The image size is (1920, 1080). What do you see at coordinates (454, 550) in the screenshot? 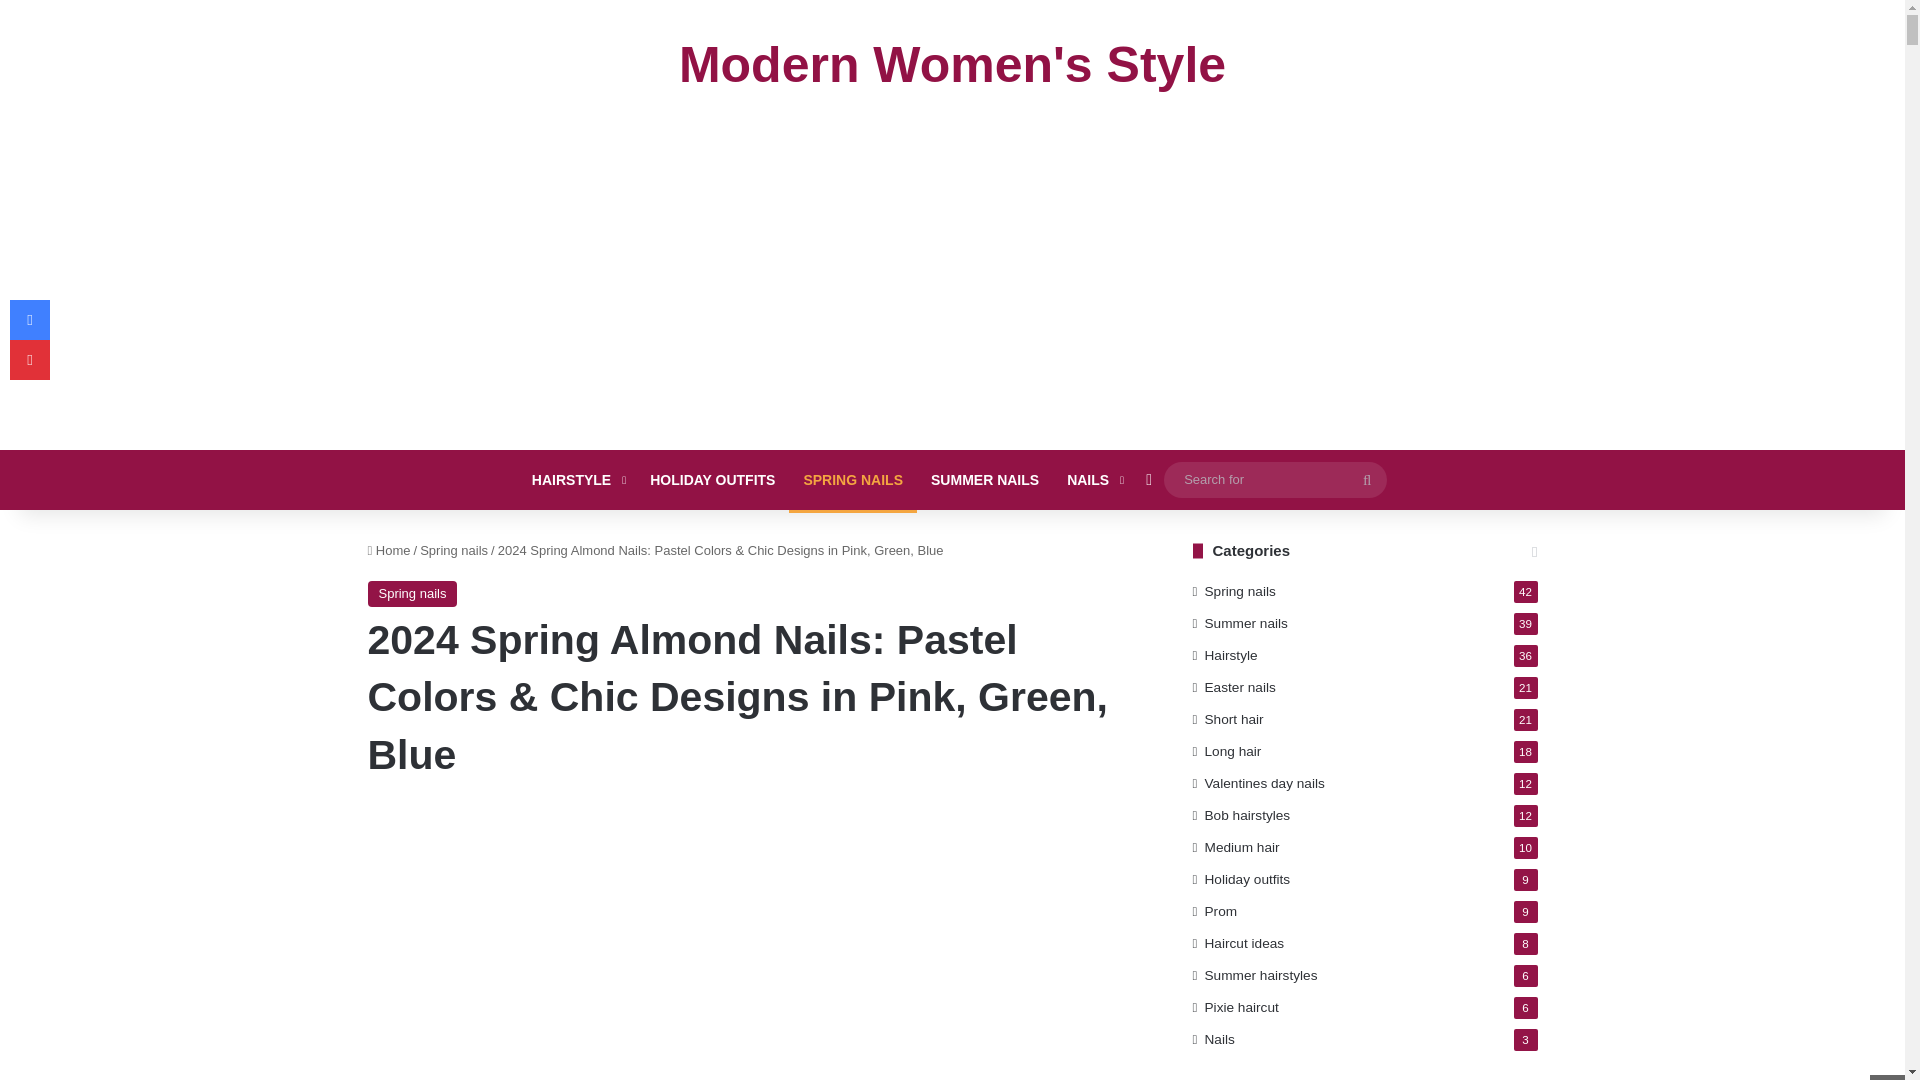
I see `Spring nails` at bounding box center [454, 550].